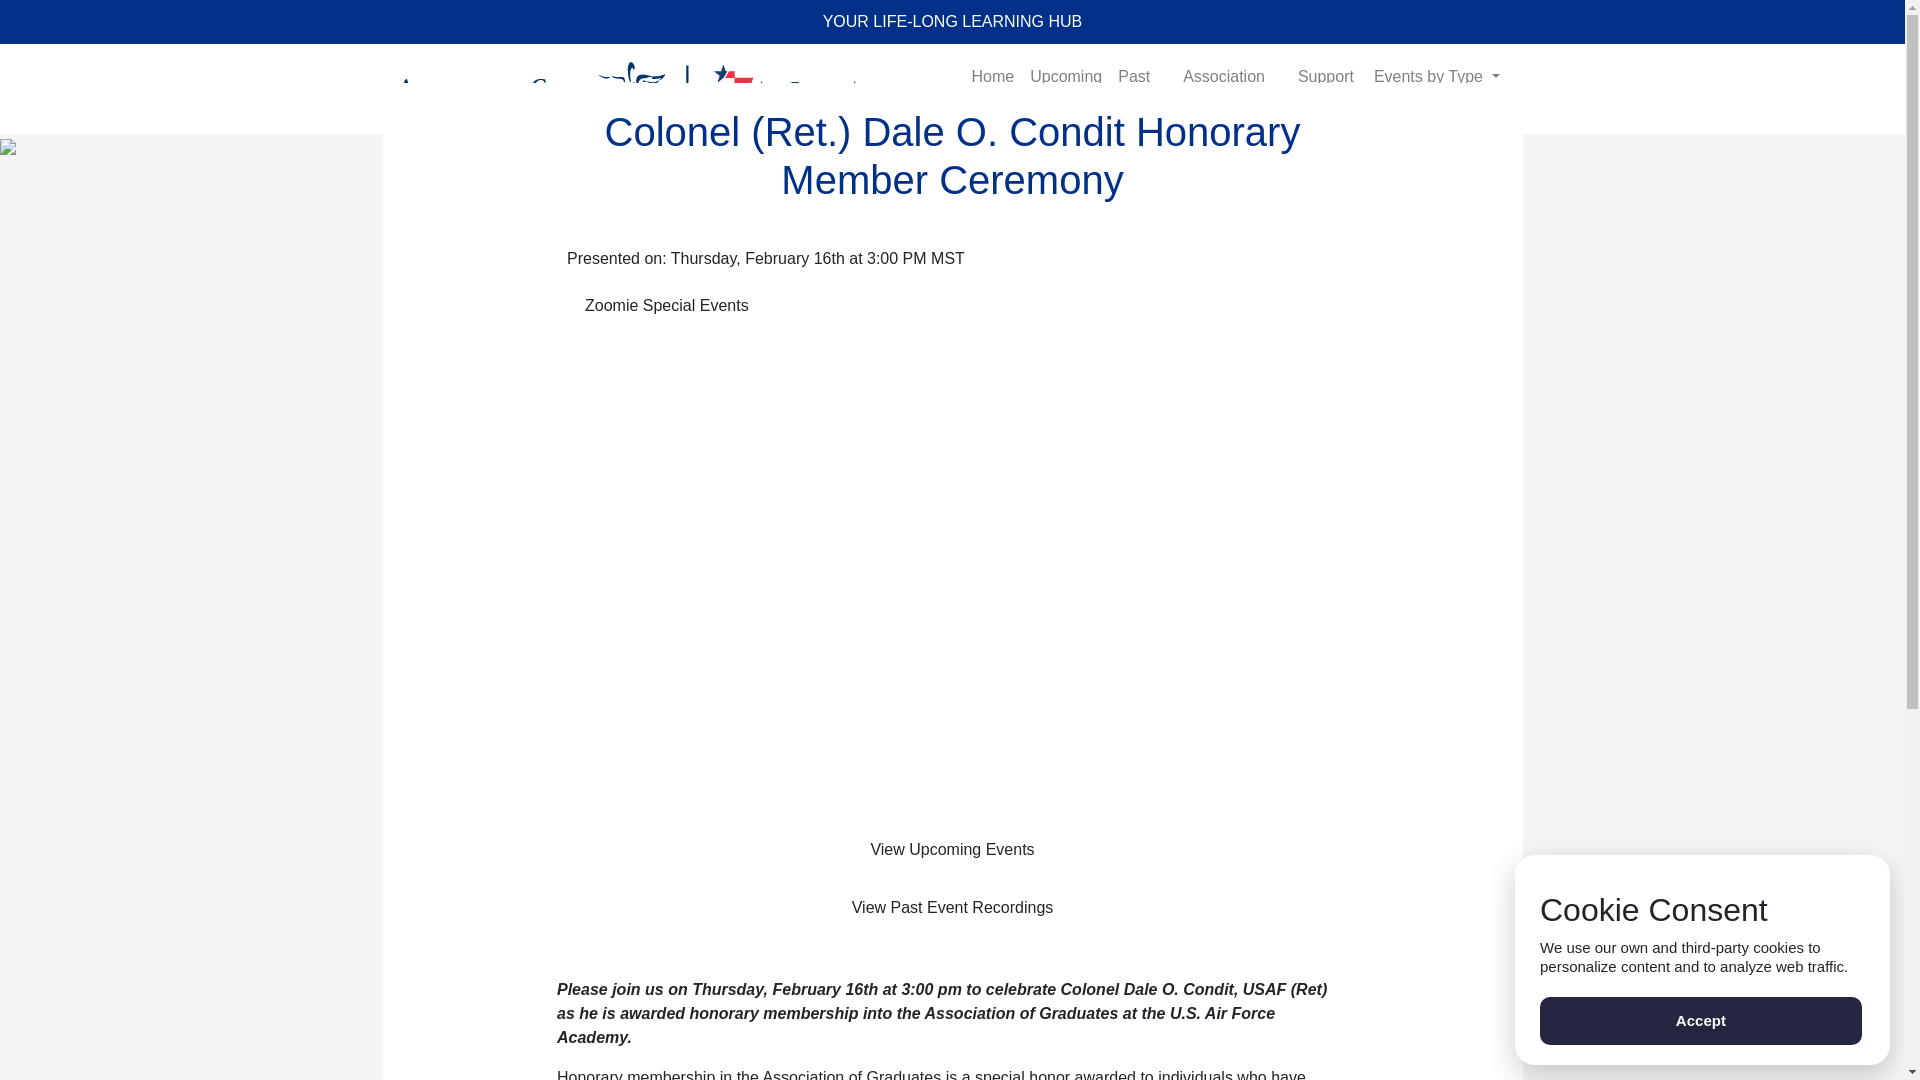 The height and width of the screenshot is (1080, 1920). I want to click on Accept, so click(1700, 1020).